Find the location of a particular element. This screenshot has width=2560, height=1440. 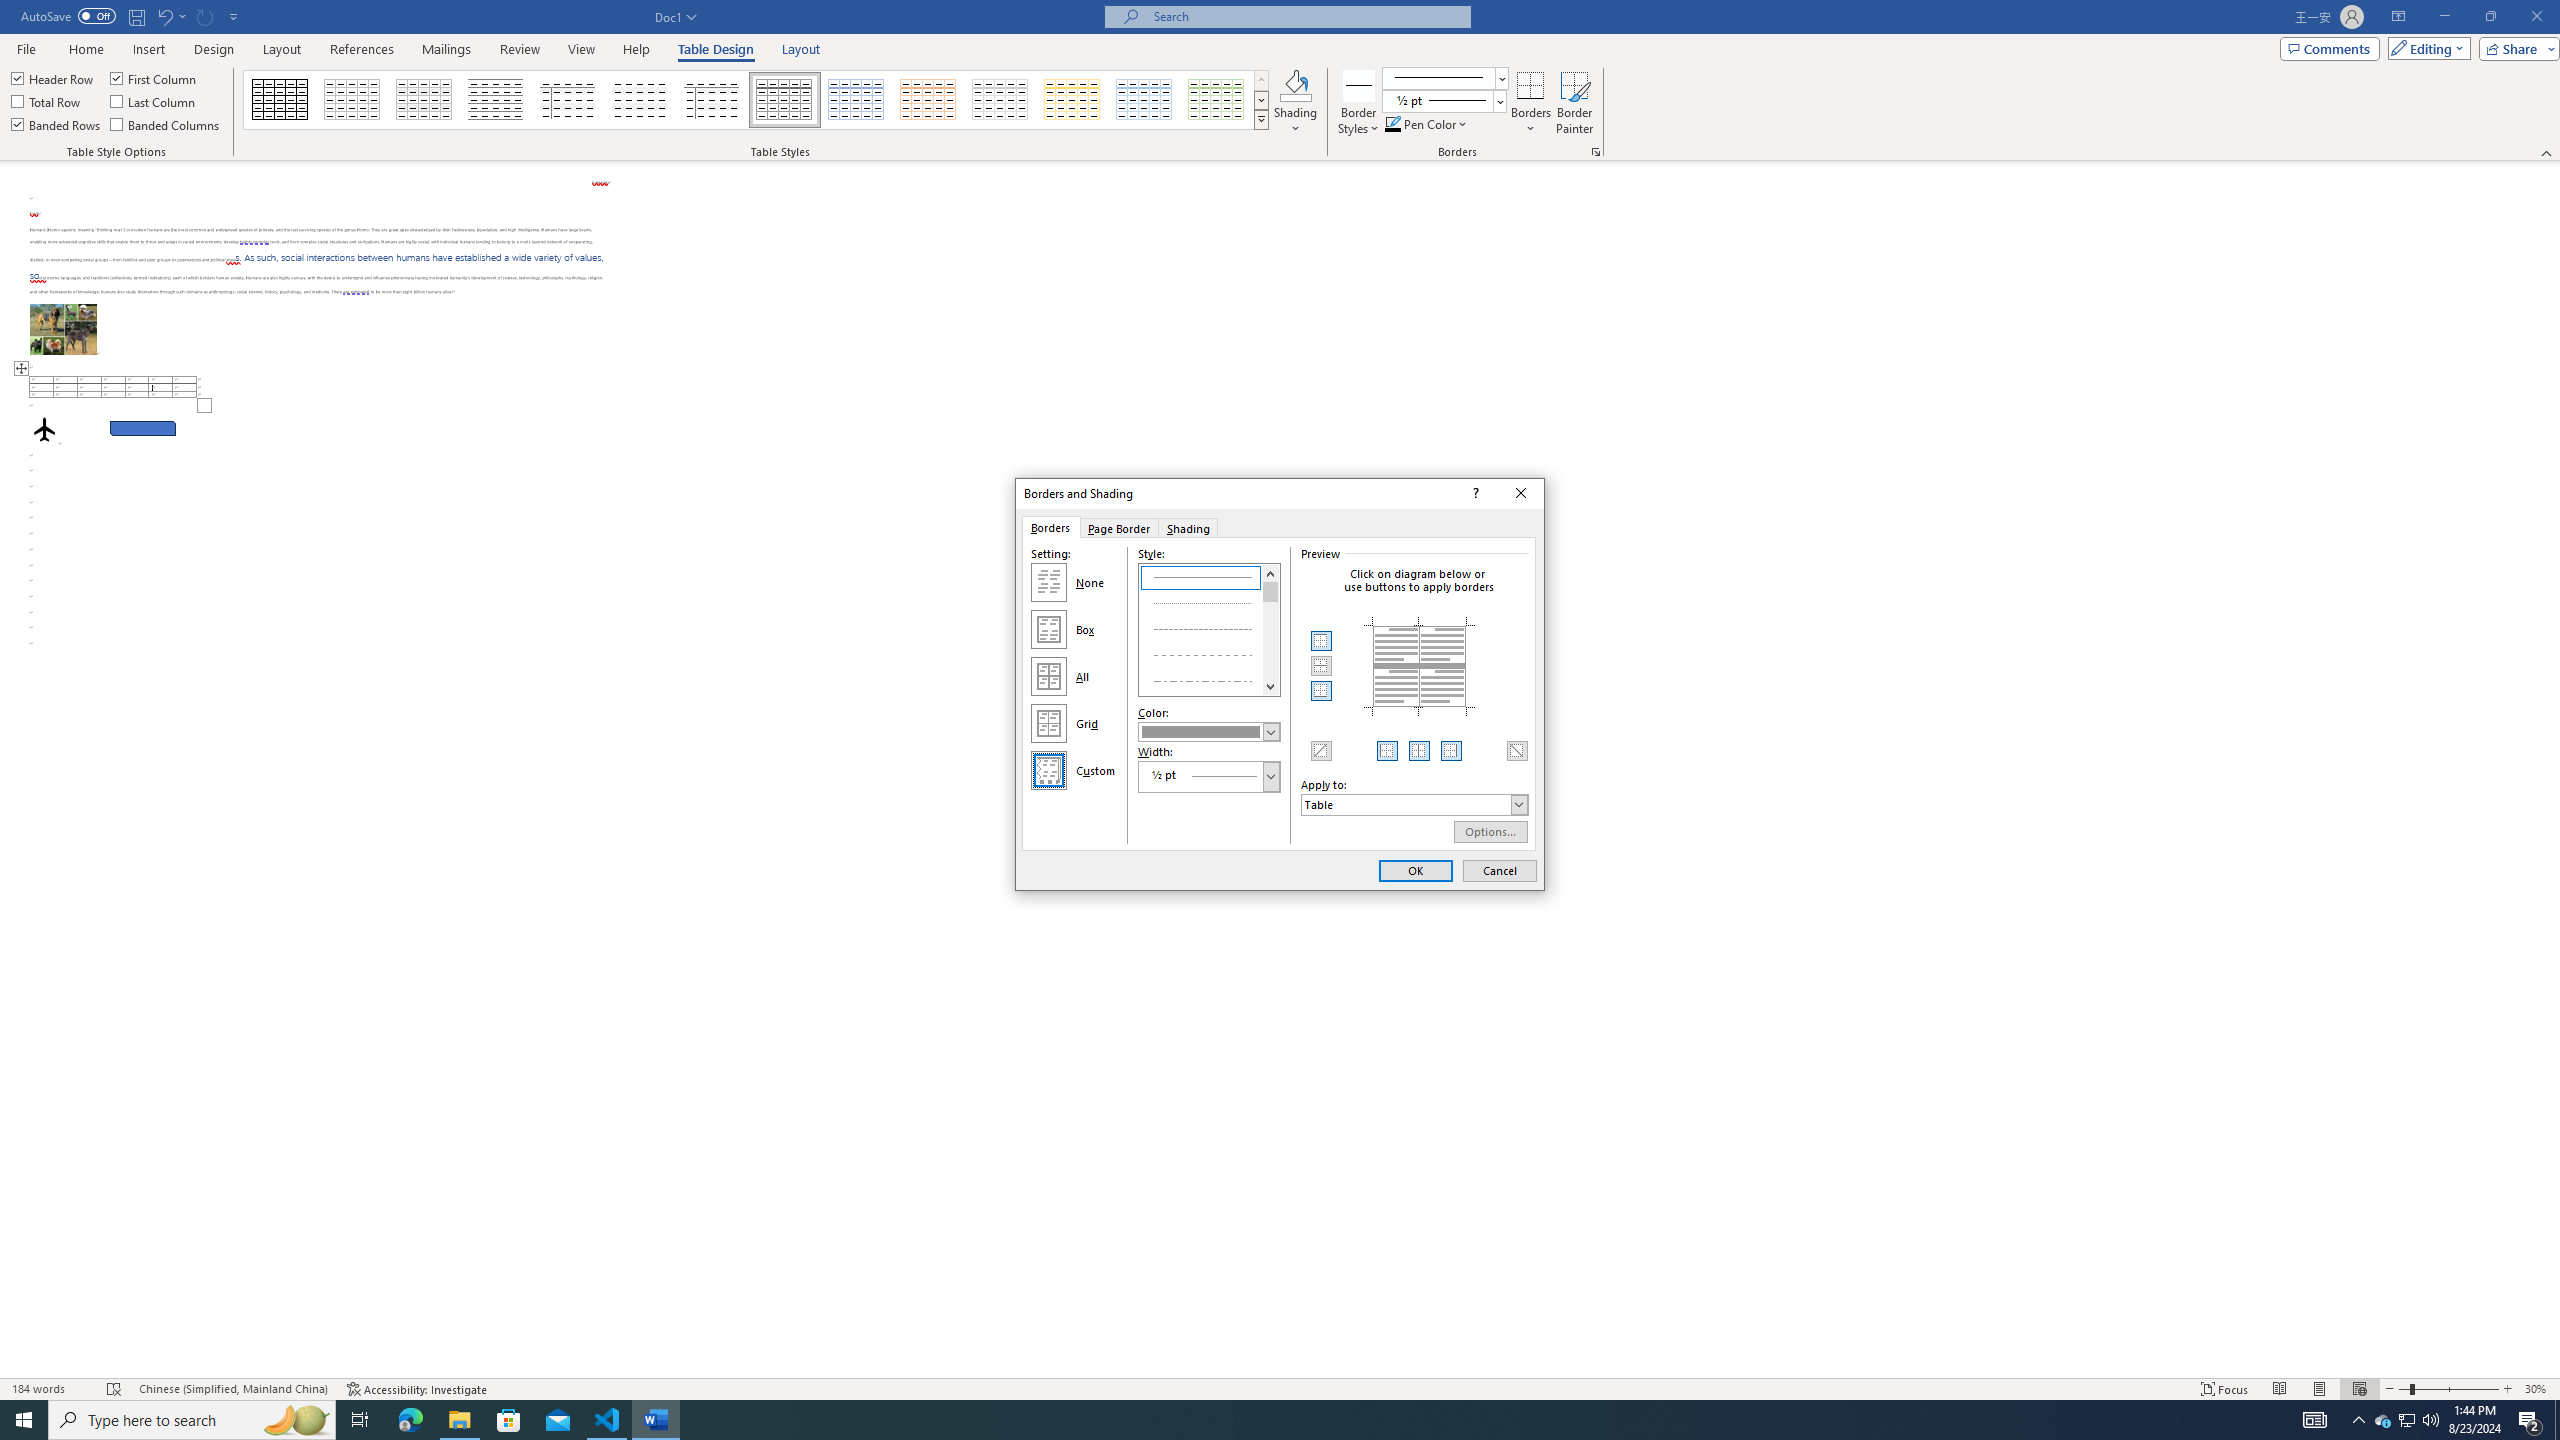

Dashed (large gap) is located at coordinates (1210, 653).